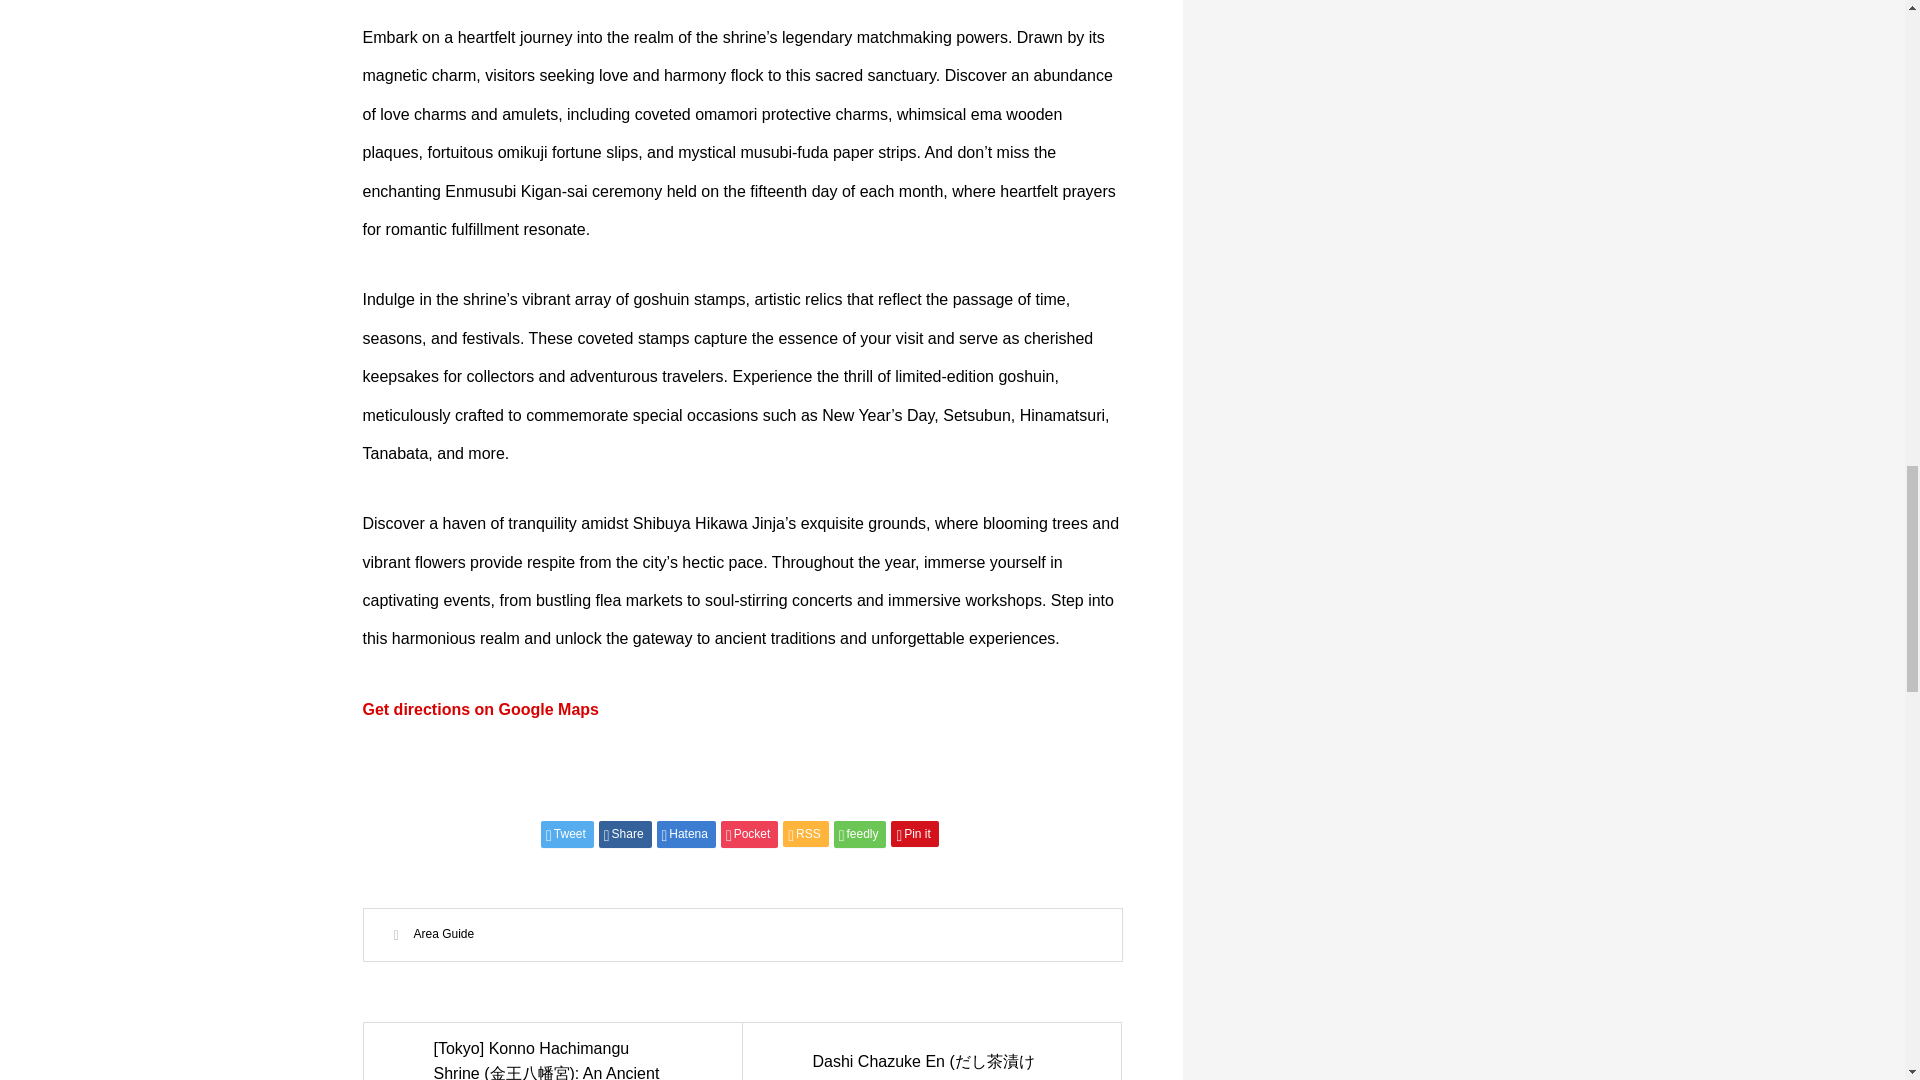 This screenshot has width=1920, height=1080. Describe the element at coordinates (686, 834) in the screenshot. I see `Hatena` at that location.